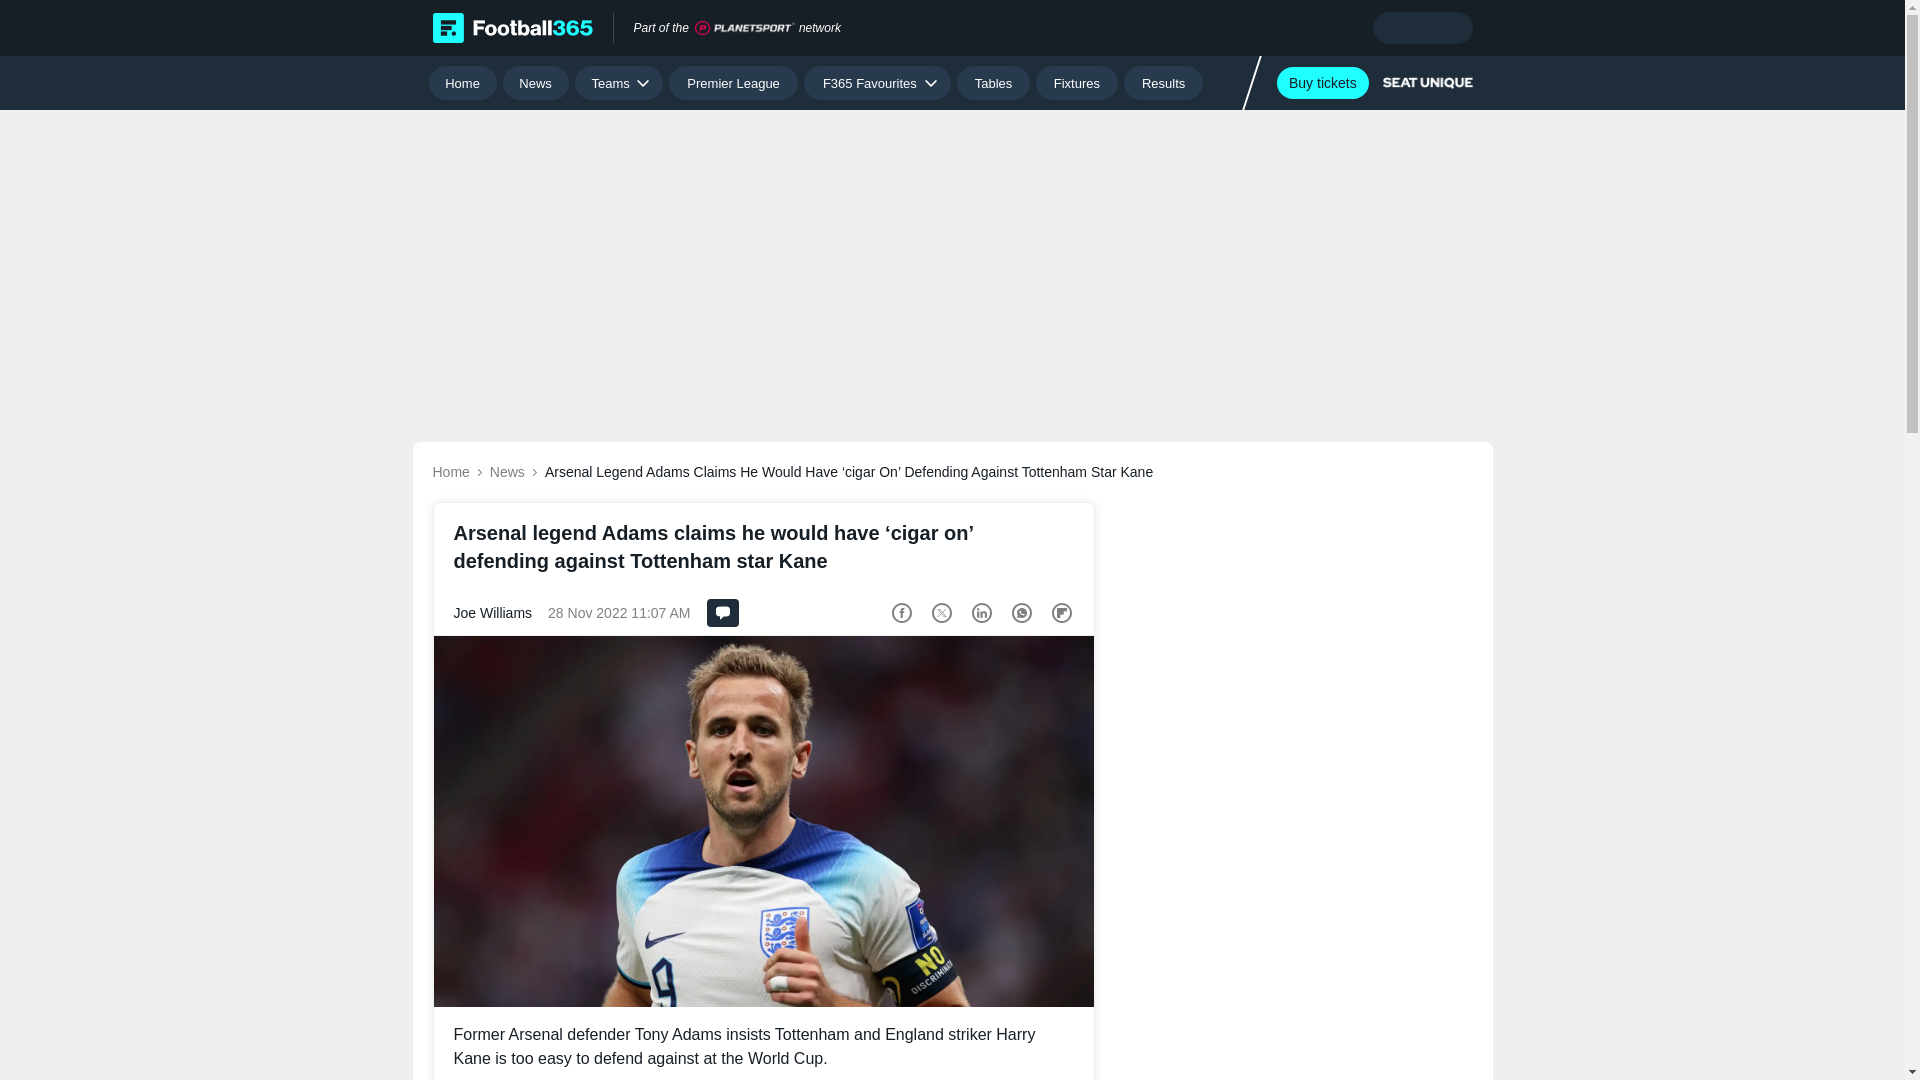  What do you see at coordinates (462, 82) in the screenshot?
I see `Home` at bounding box center [462, 82].